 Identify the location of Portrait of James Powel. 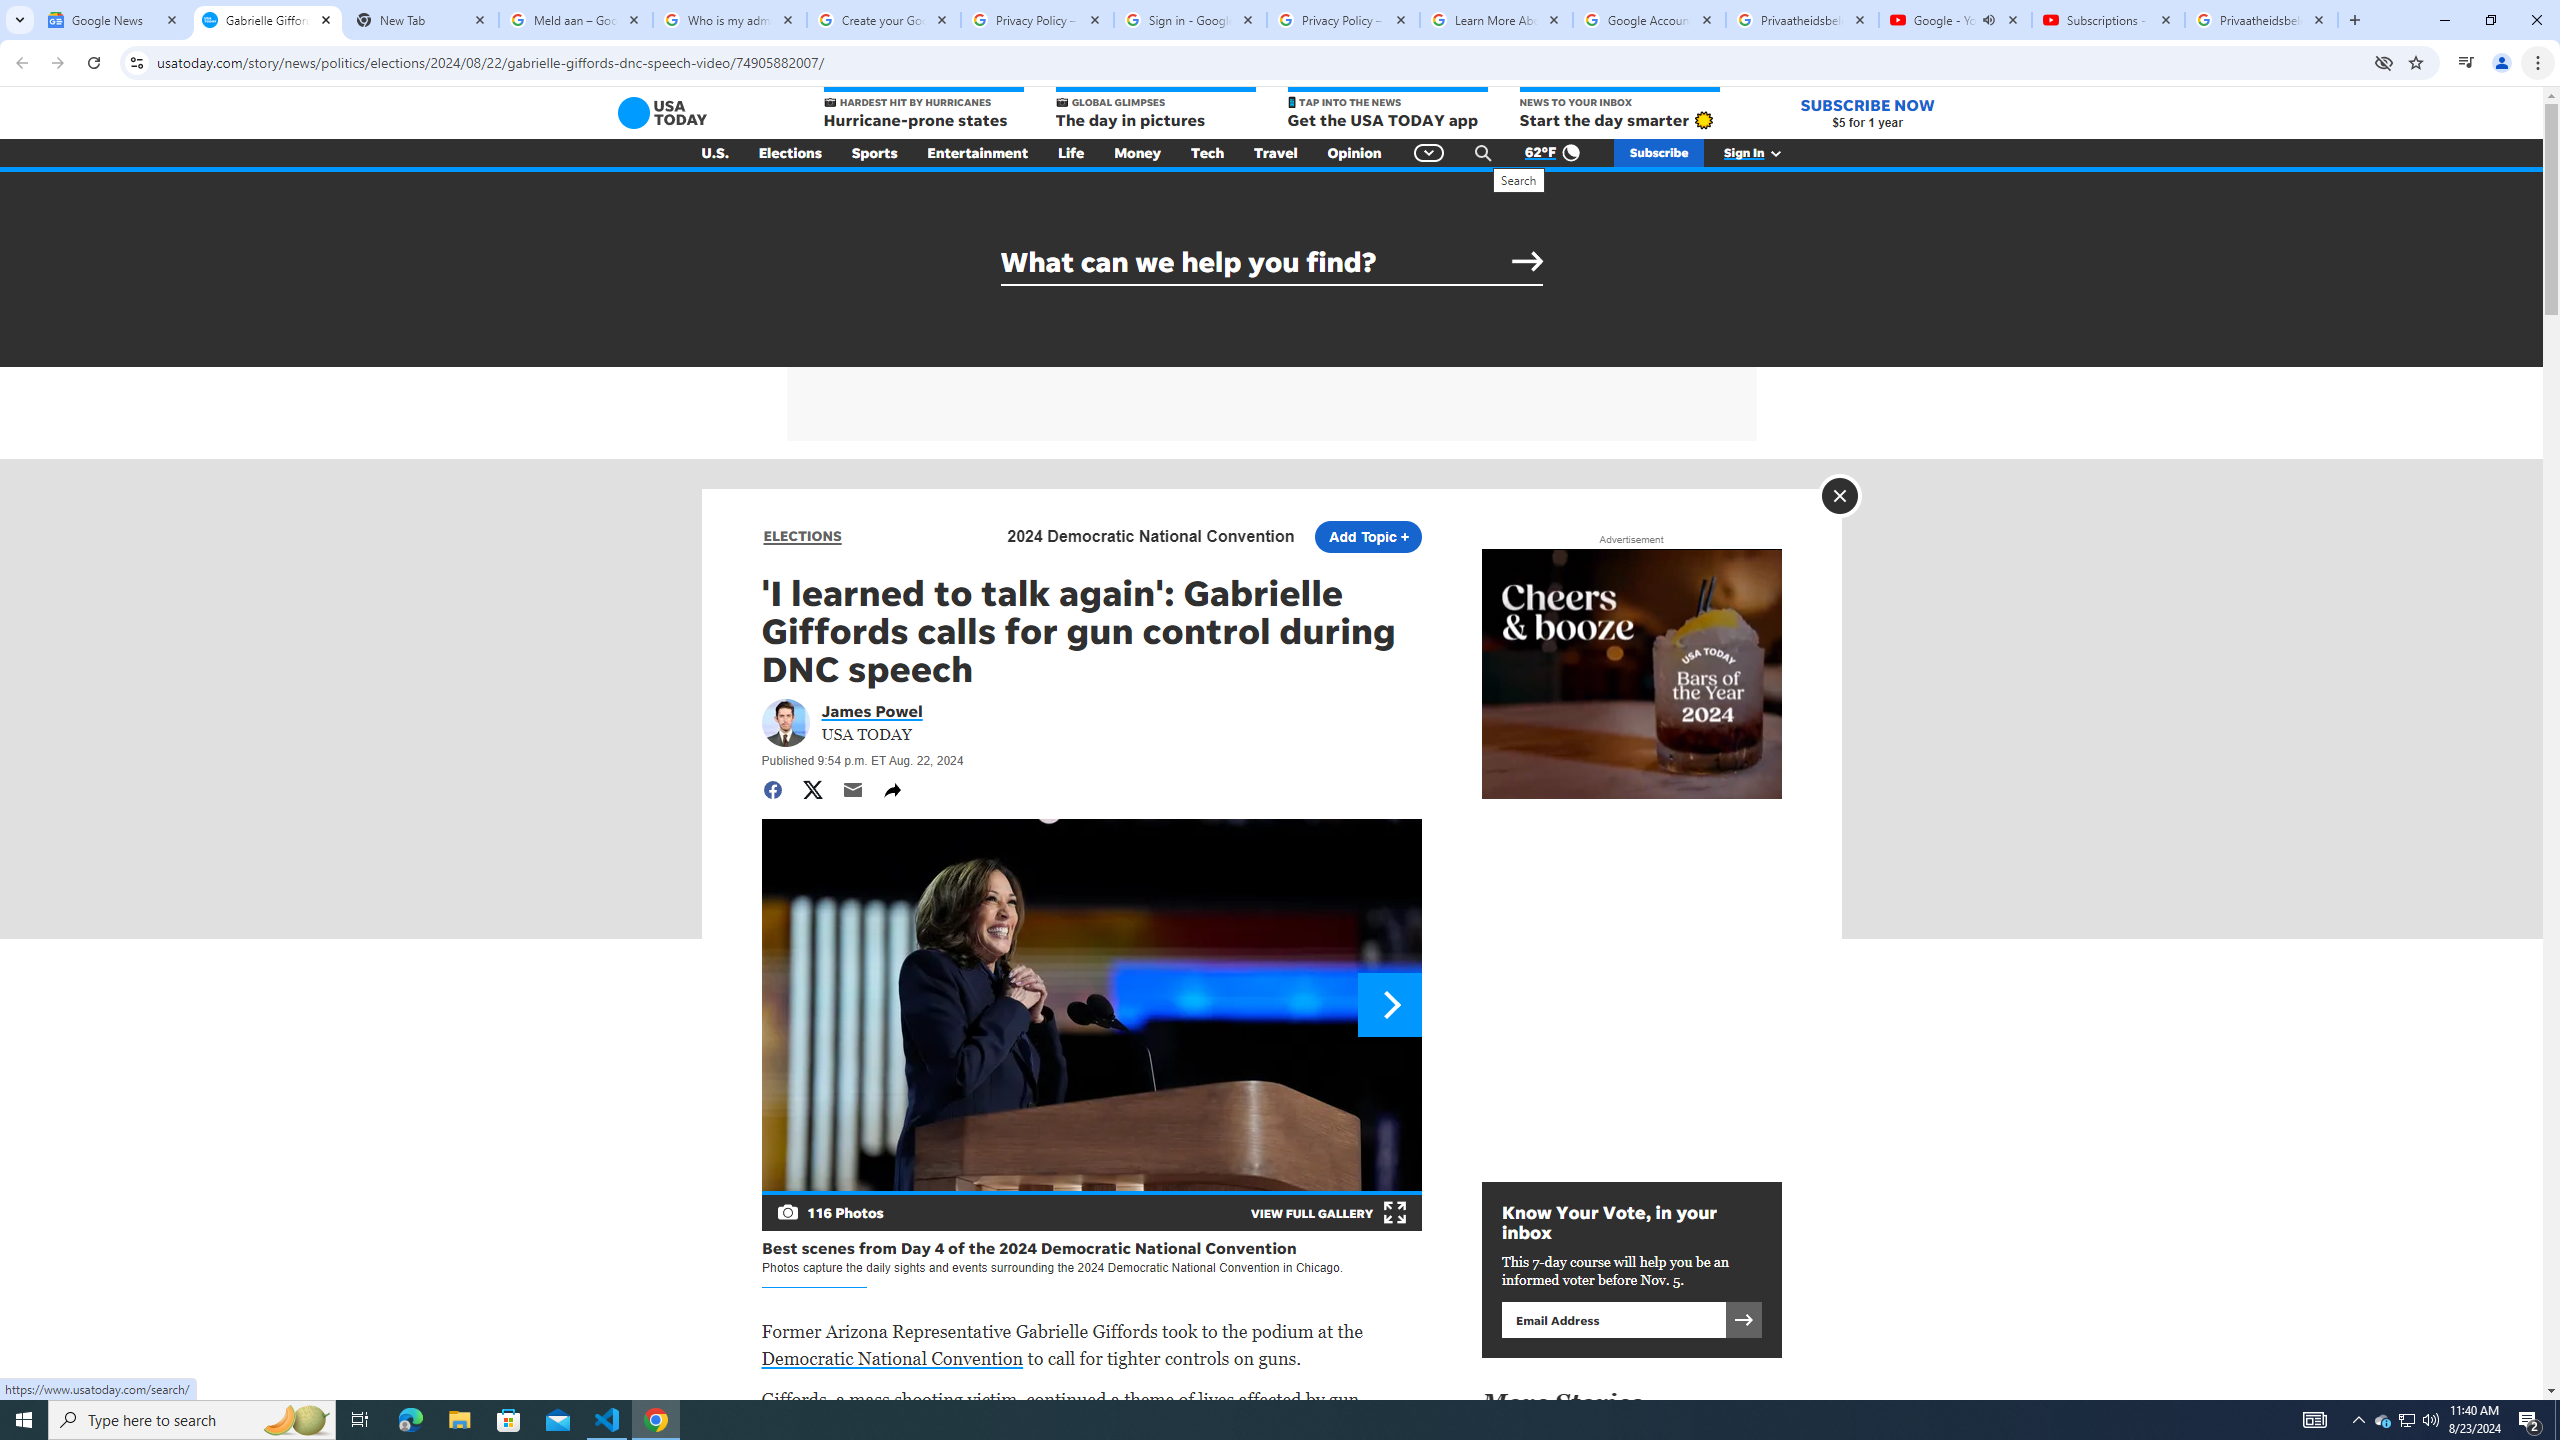
(784, 722).